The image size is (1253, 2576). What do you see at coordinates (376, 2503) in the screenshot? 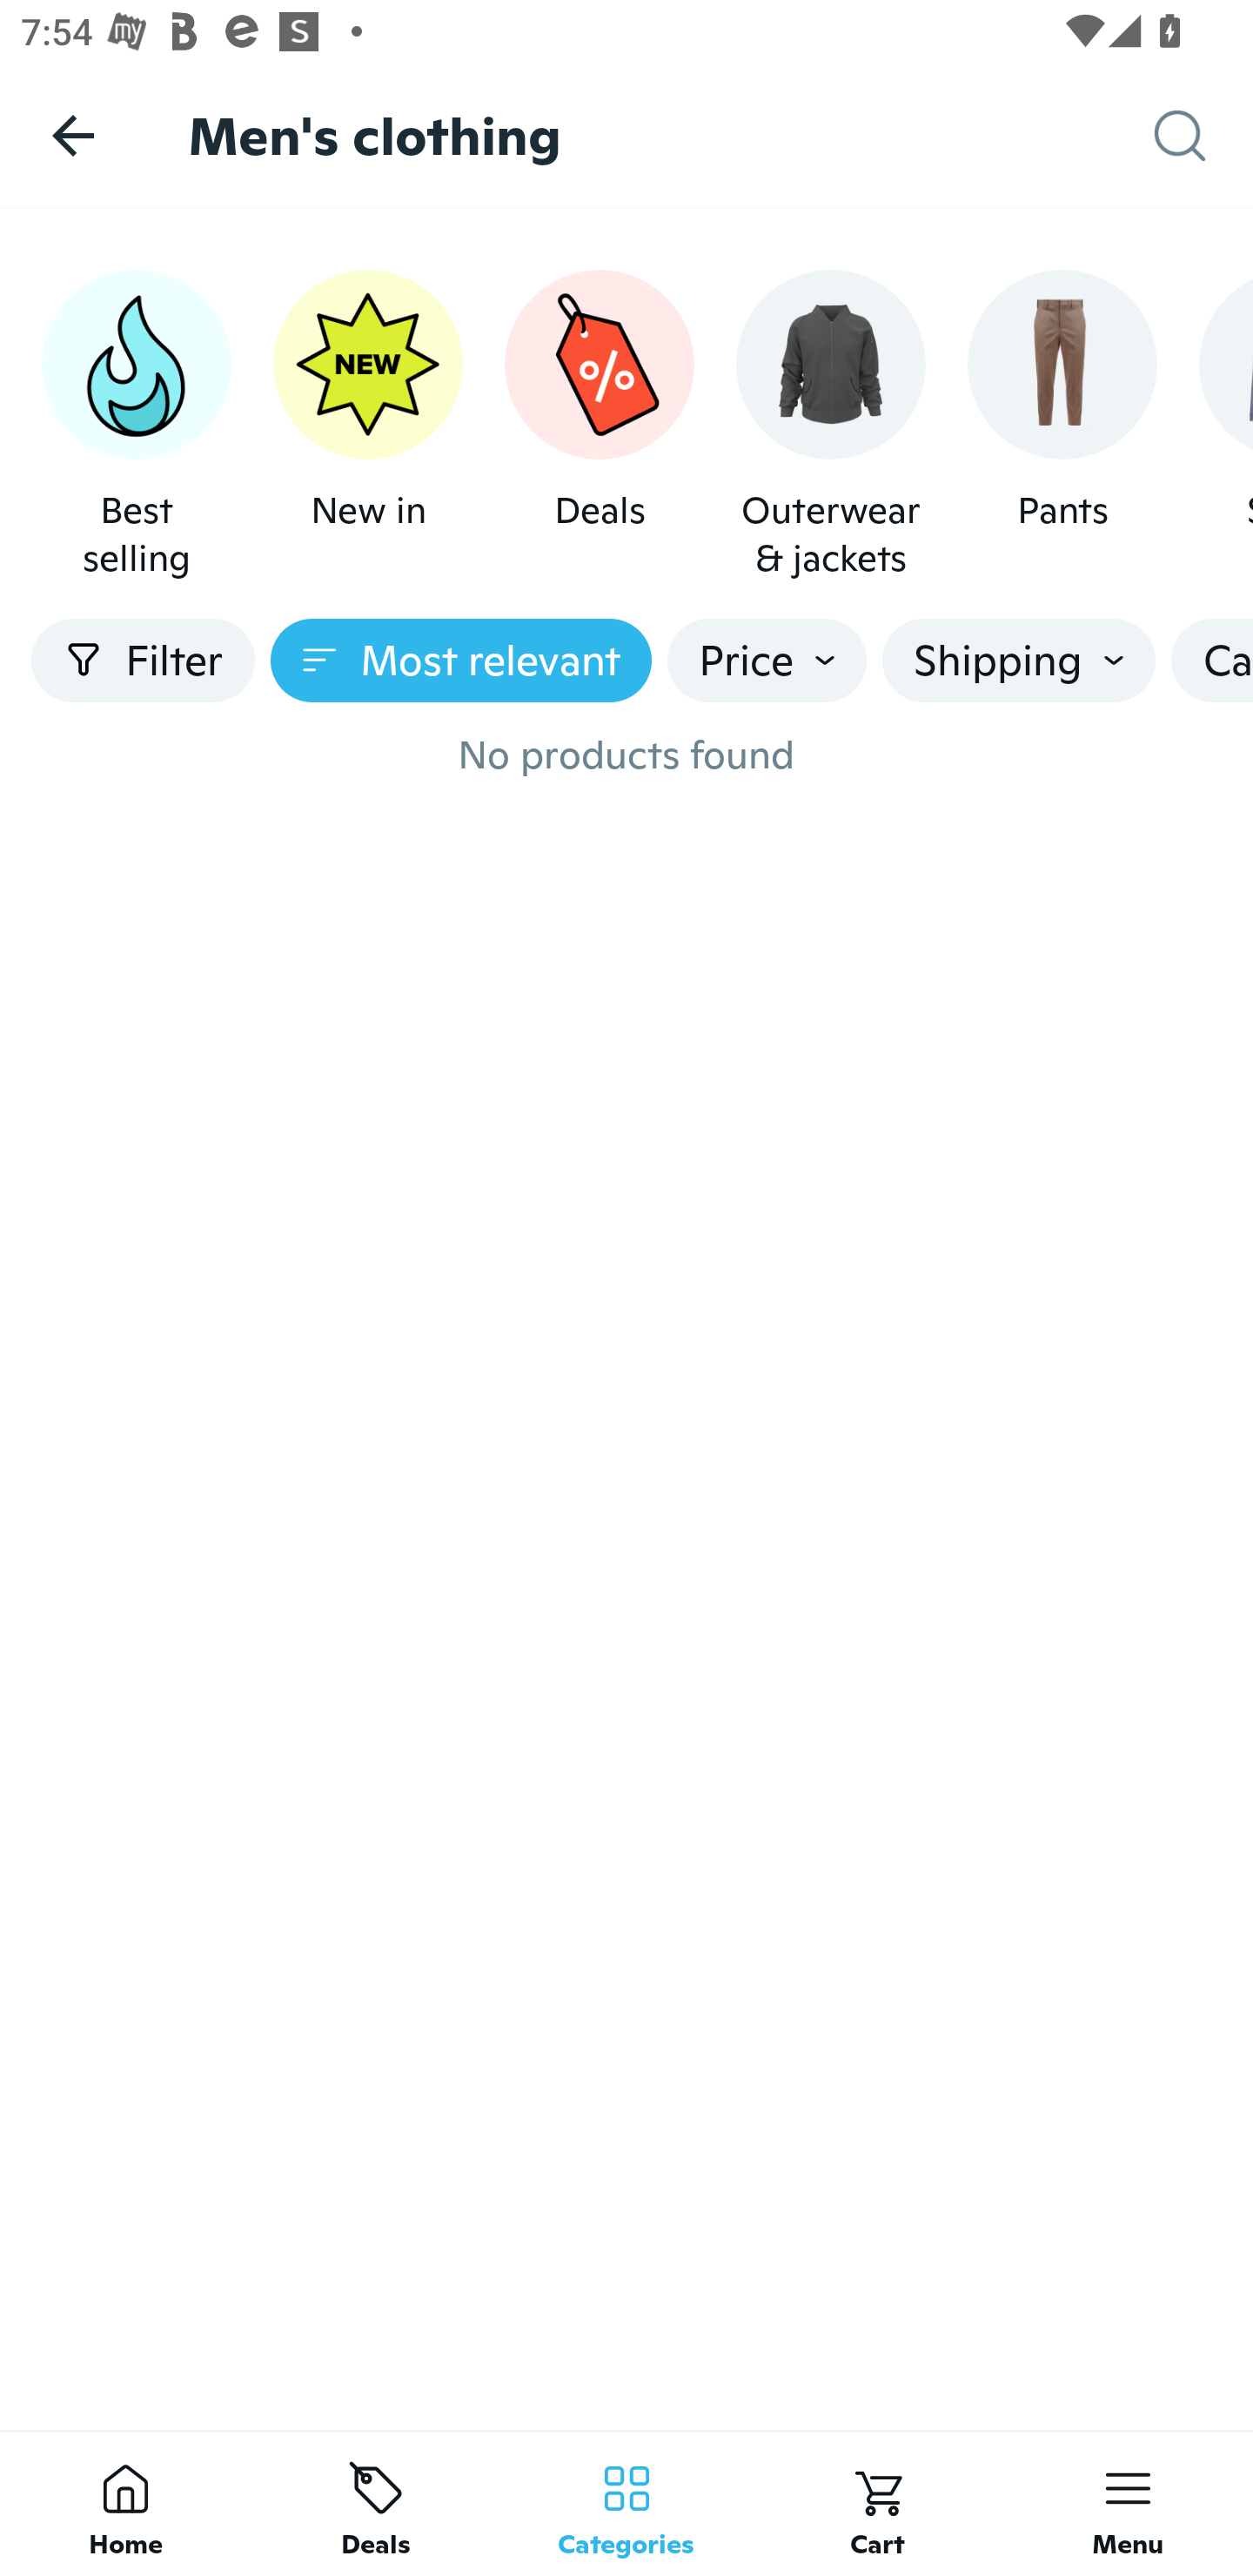
I see `Deals` at bounding box center [376, 2503].